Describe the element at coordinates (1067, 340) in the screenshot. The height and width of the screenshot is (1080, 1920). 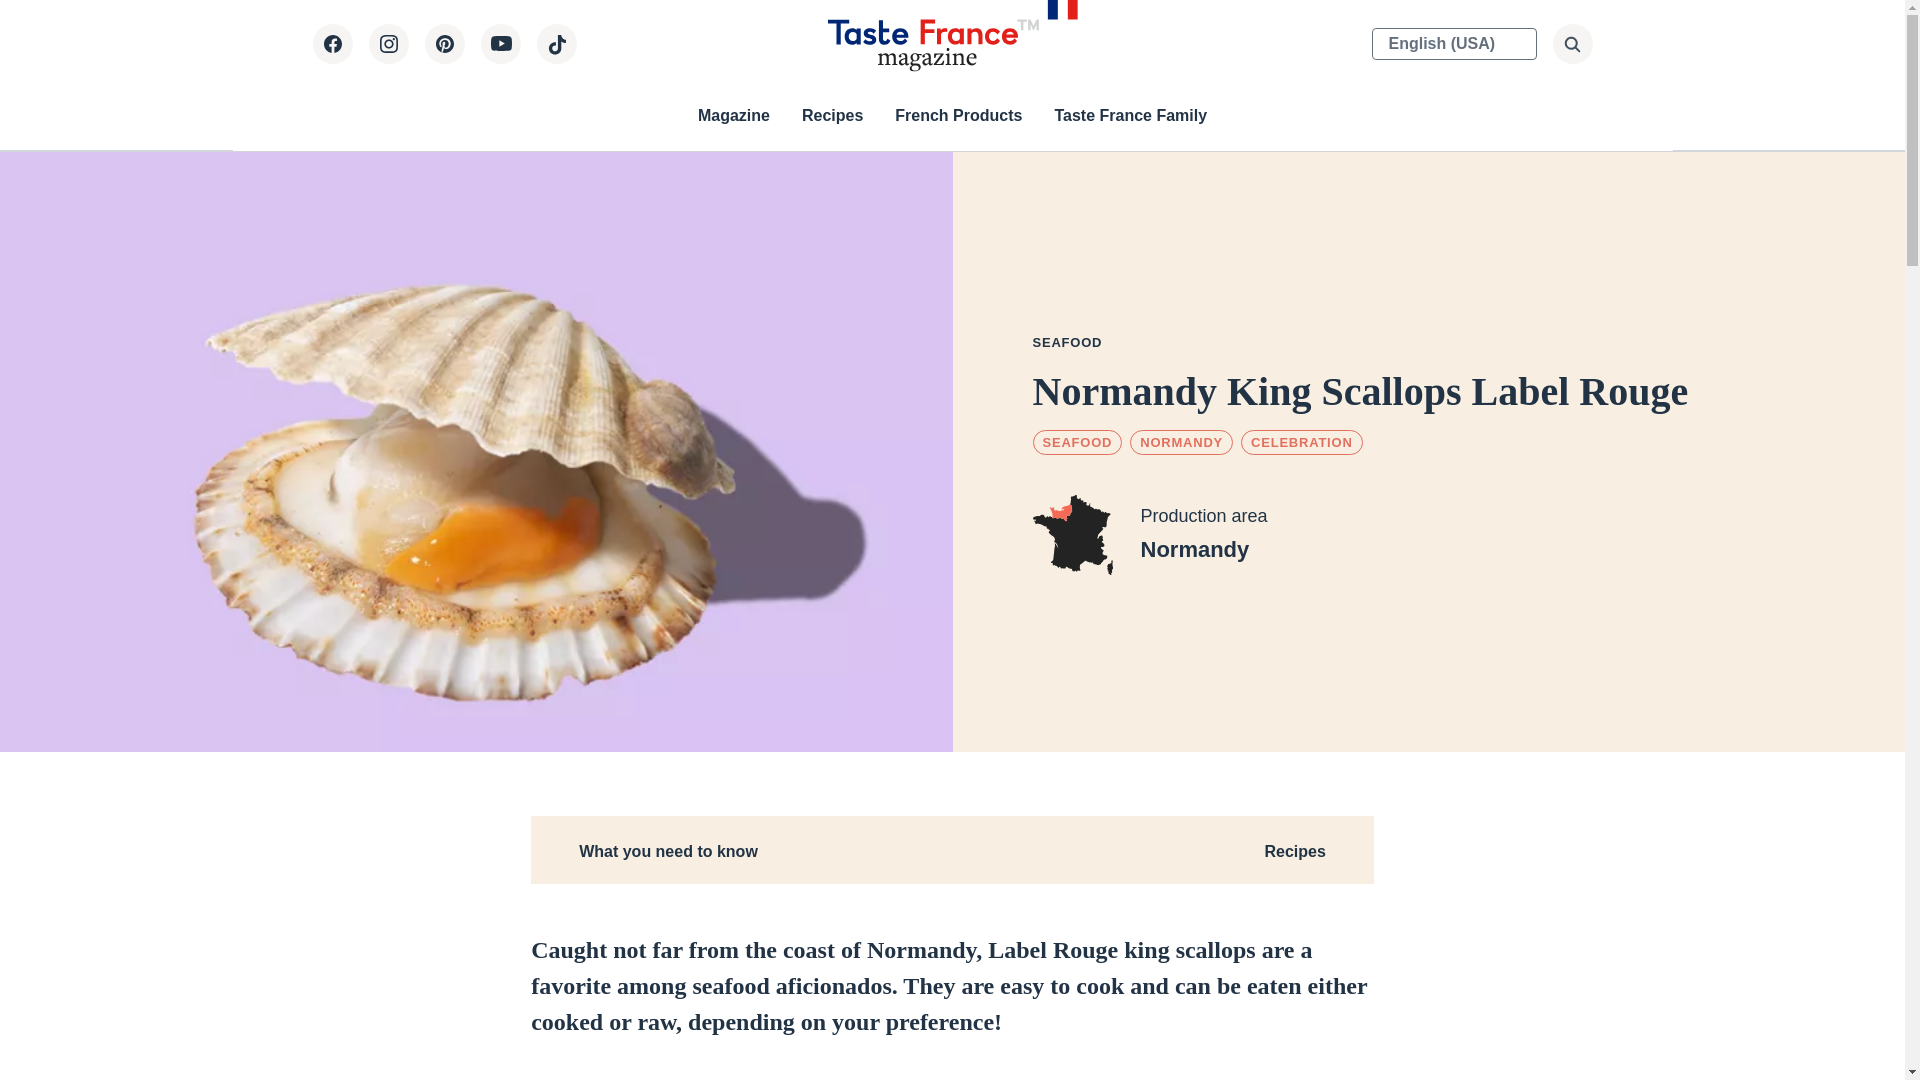
I see `SEAFOOD` at that location.